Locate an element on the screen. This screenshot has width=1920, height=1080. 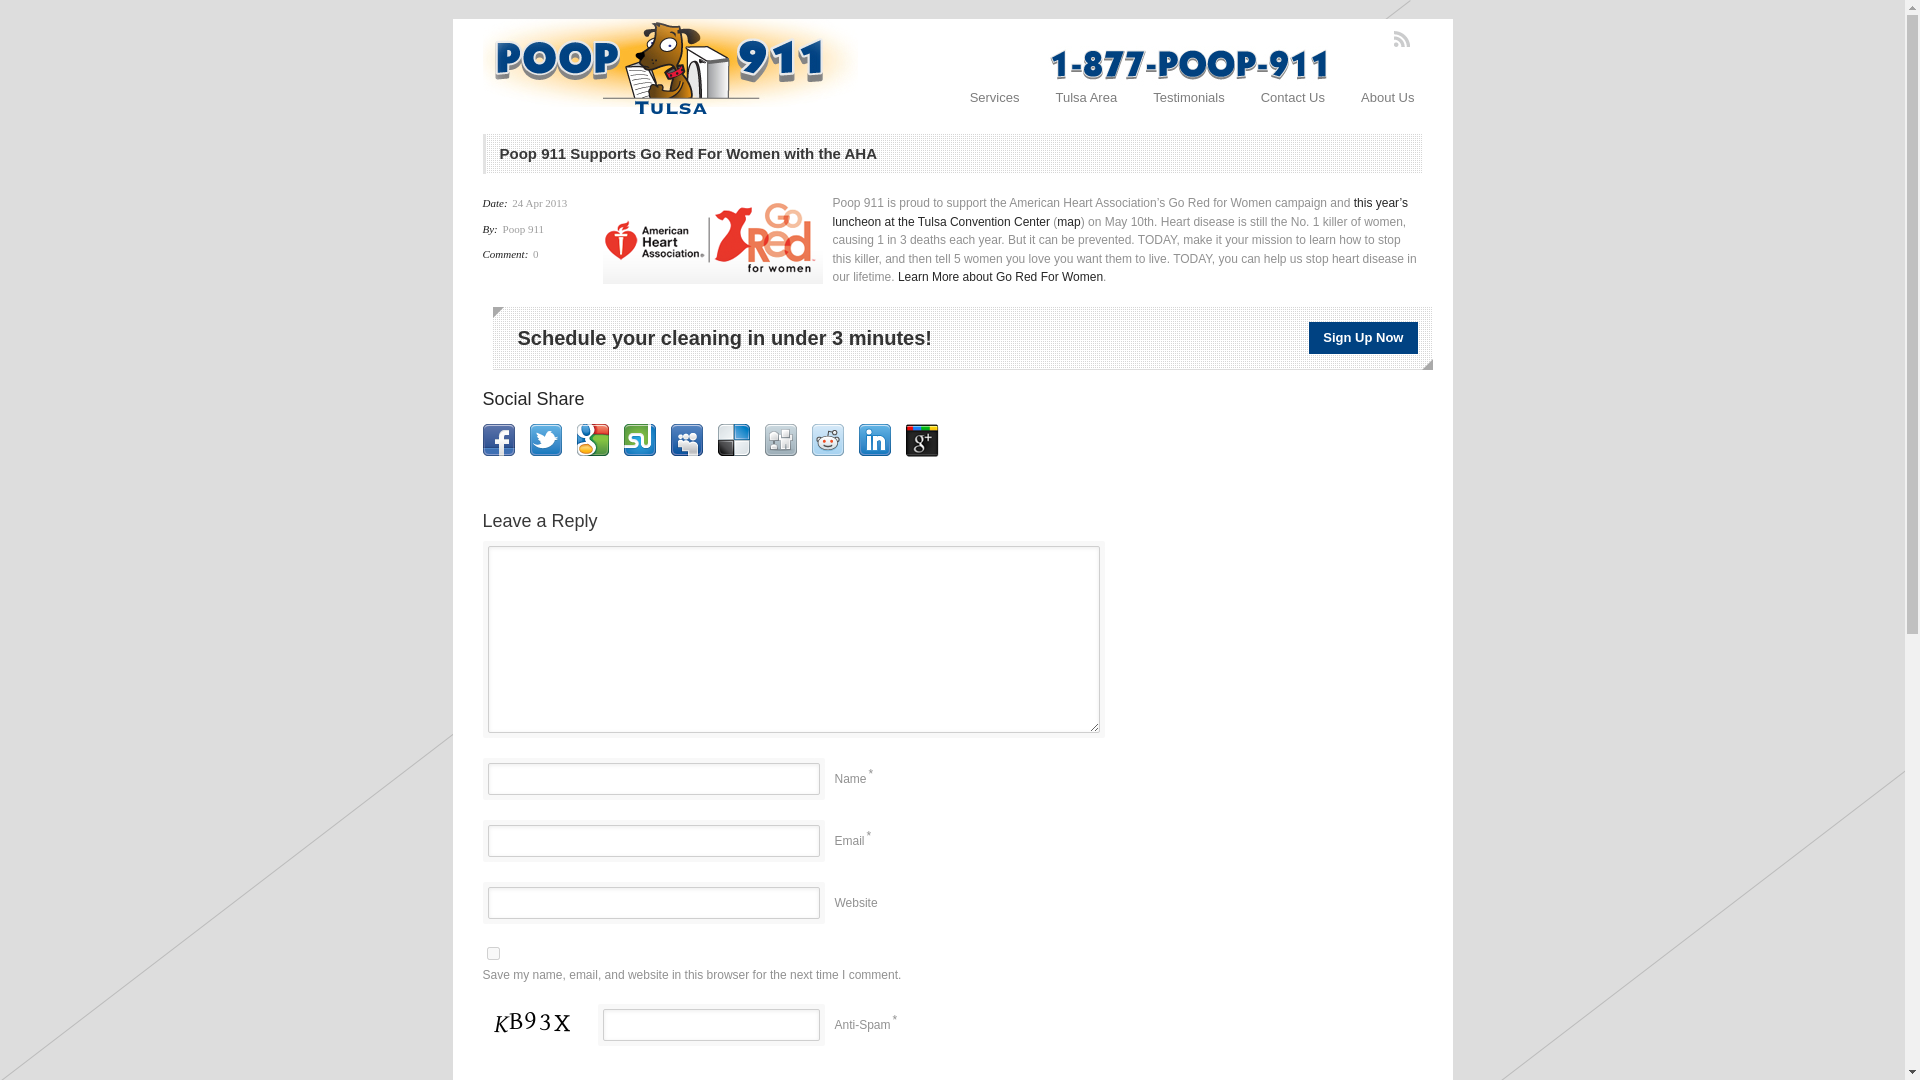
Pooper Scooper Service Testimonials is located at coordinates (1188, 98).